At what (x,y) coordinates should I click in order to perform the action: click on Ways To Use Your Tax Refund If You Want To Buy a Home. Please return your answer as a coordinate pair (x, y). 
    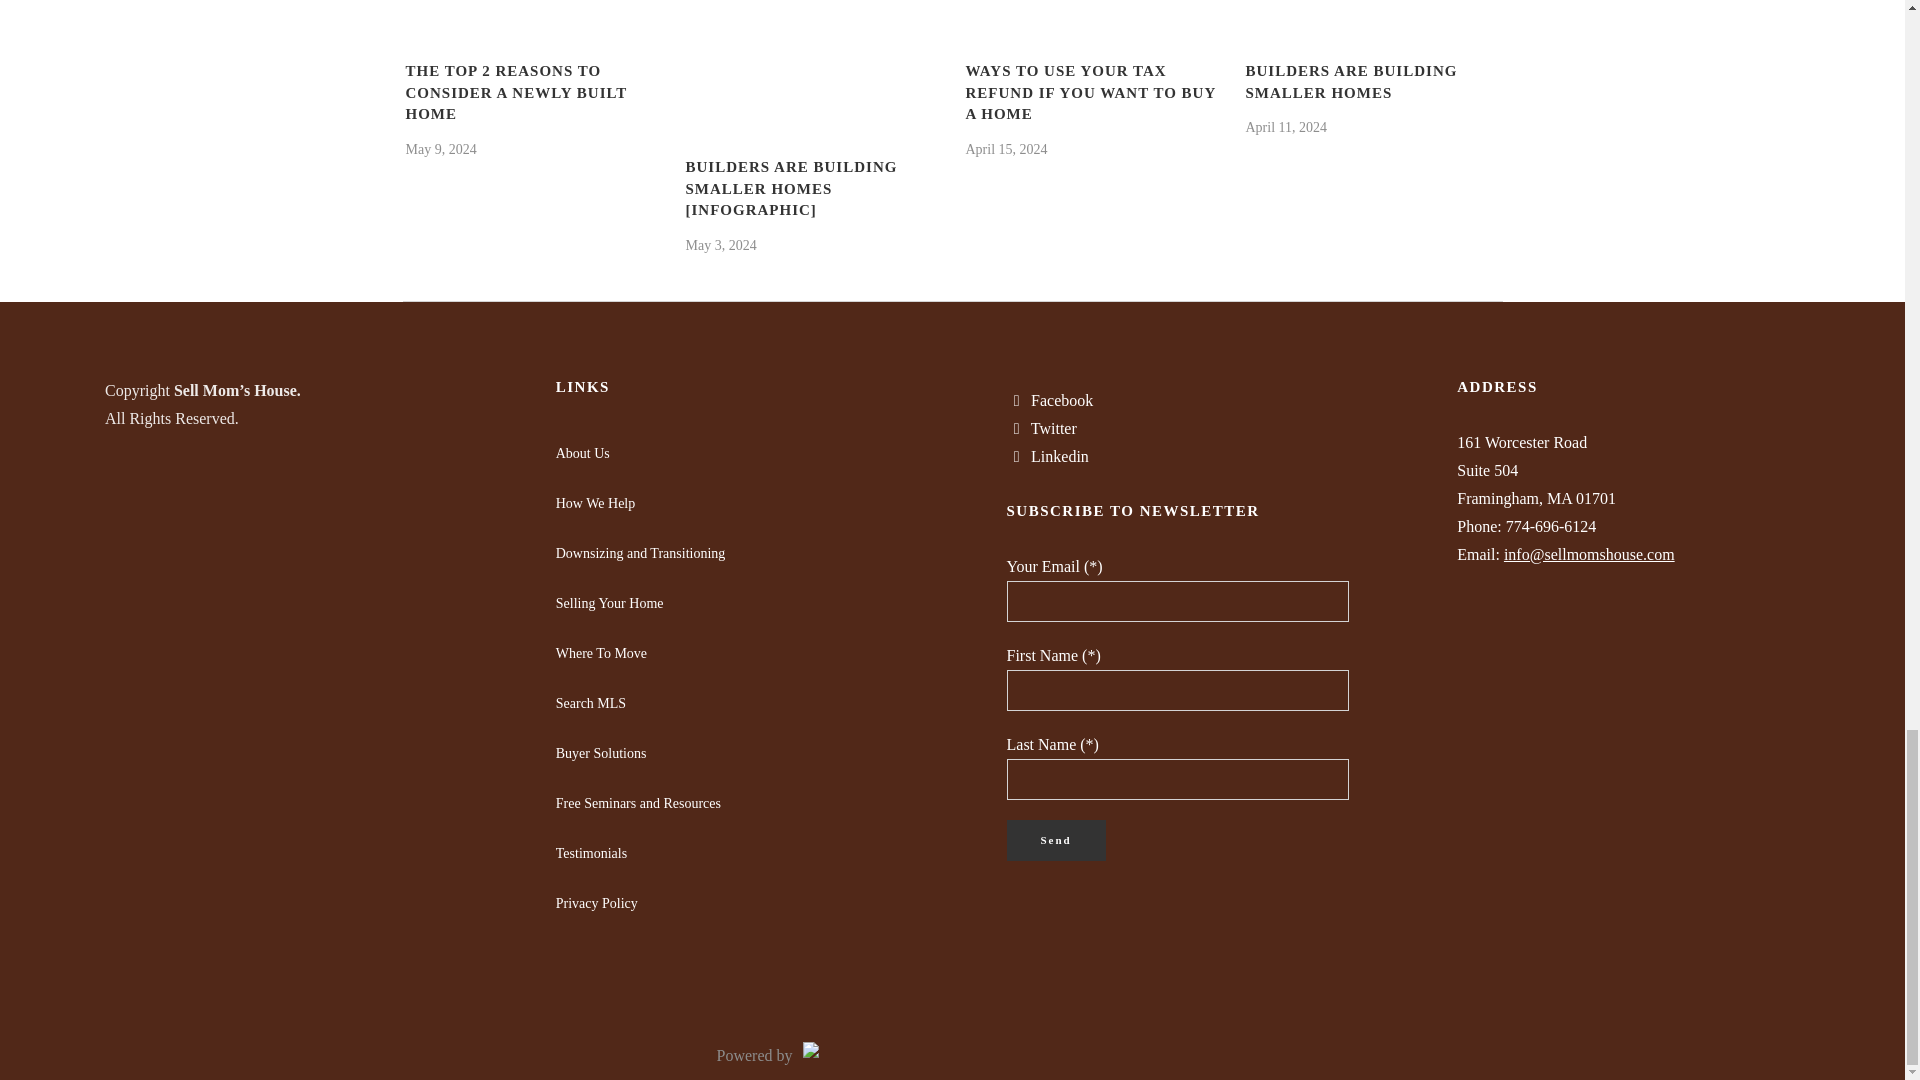
    Looking at the image, I should click on (1092, 12).